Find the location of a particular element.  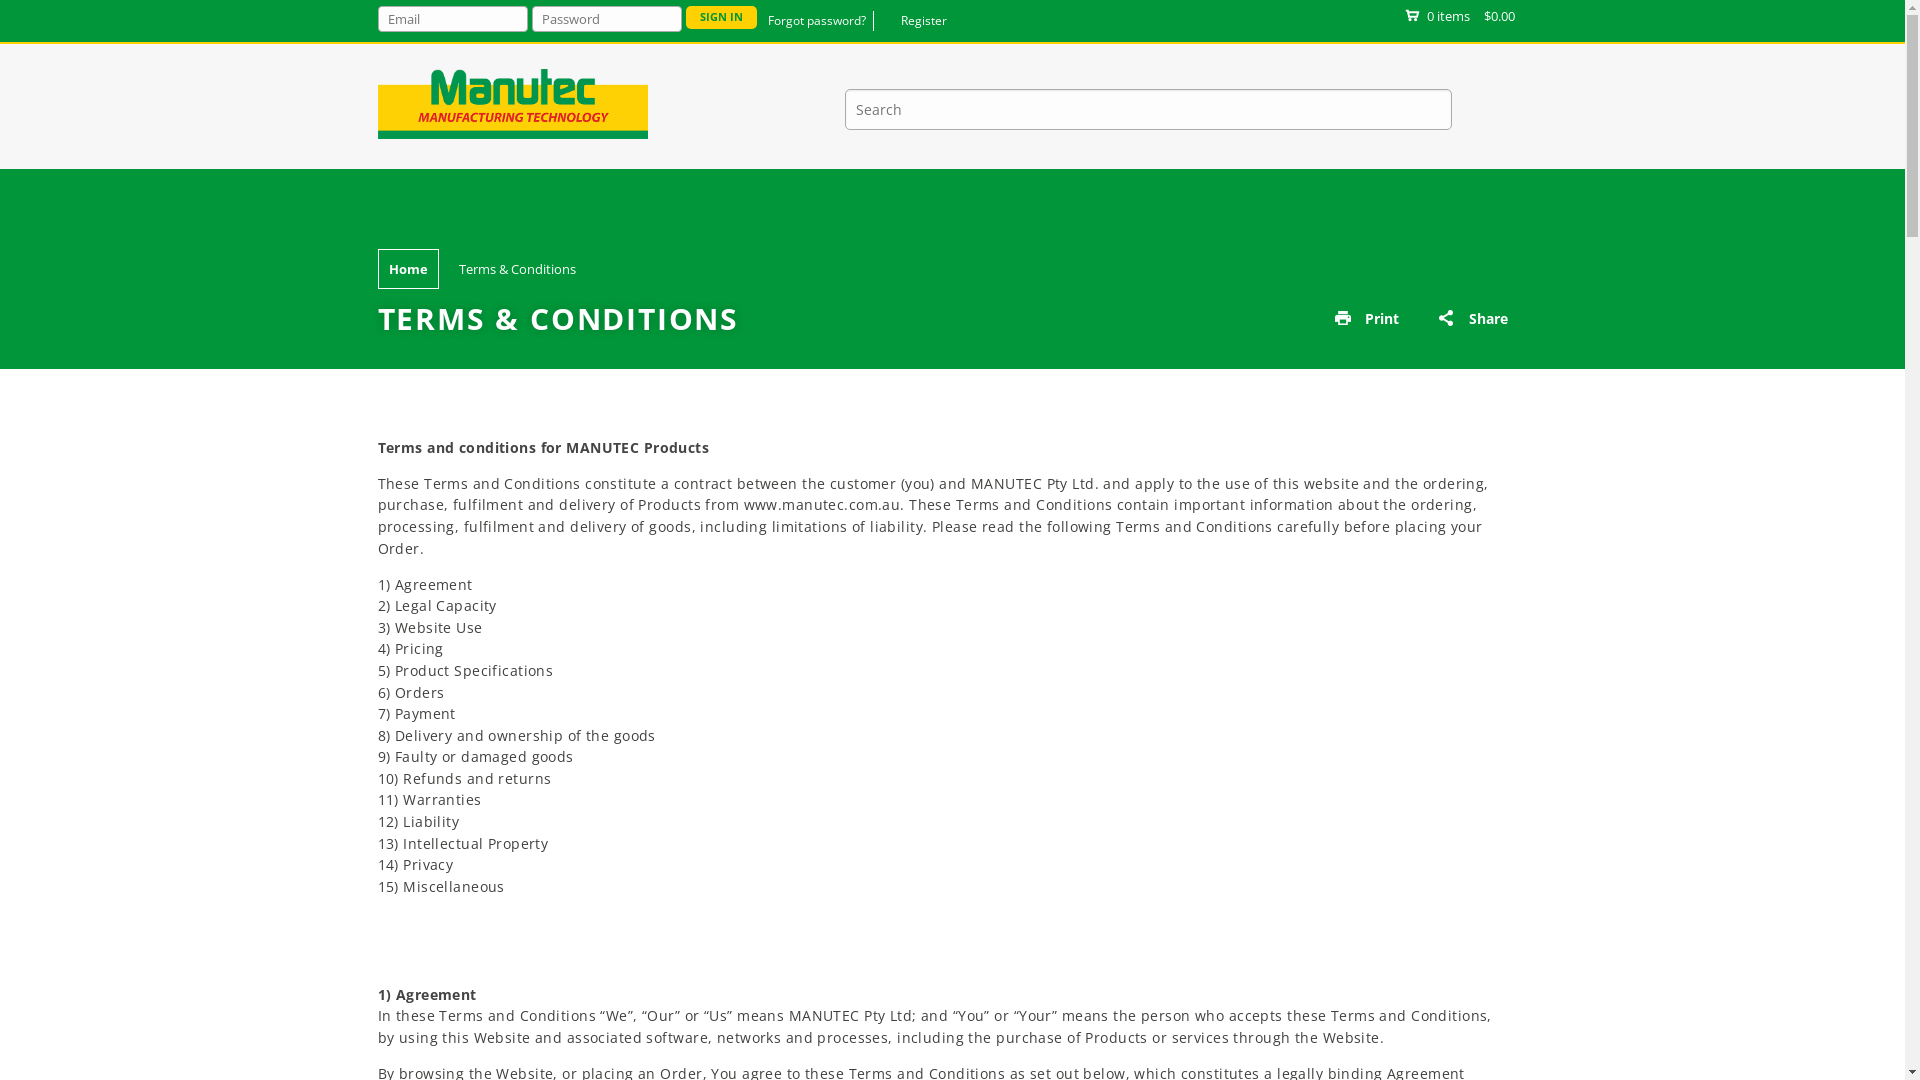

Print is located at coordinates (1381, 318).